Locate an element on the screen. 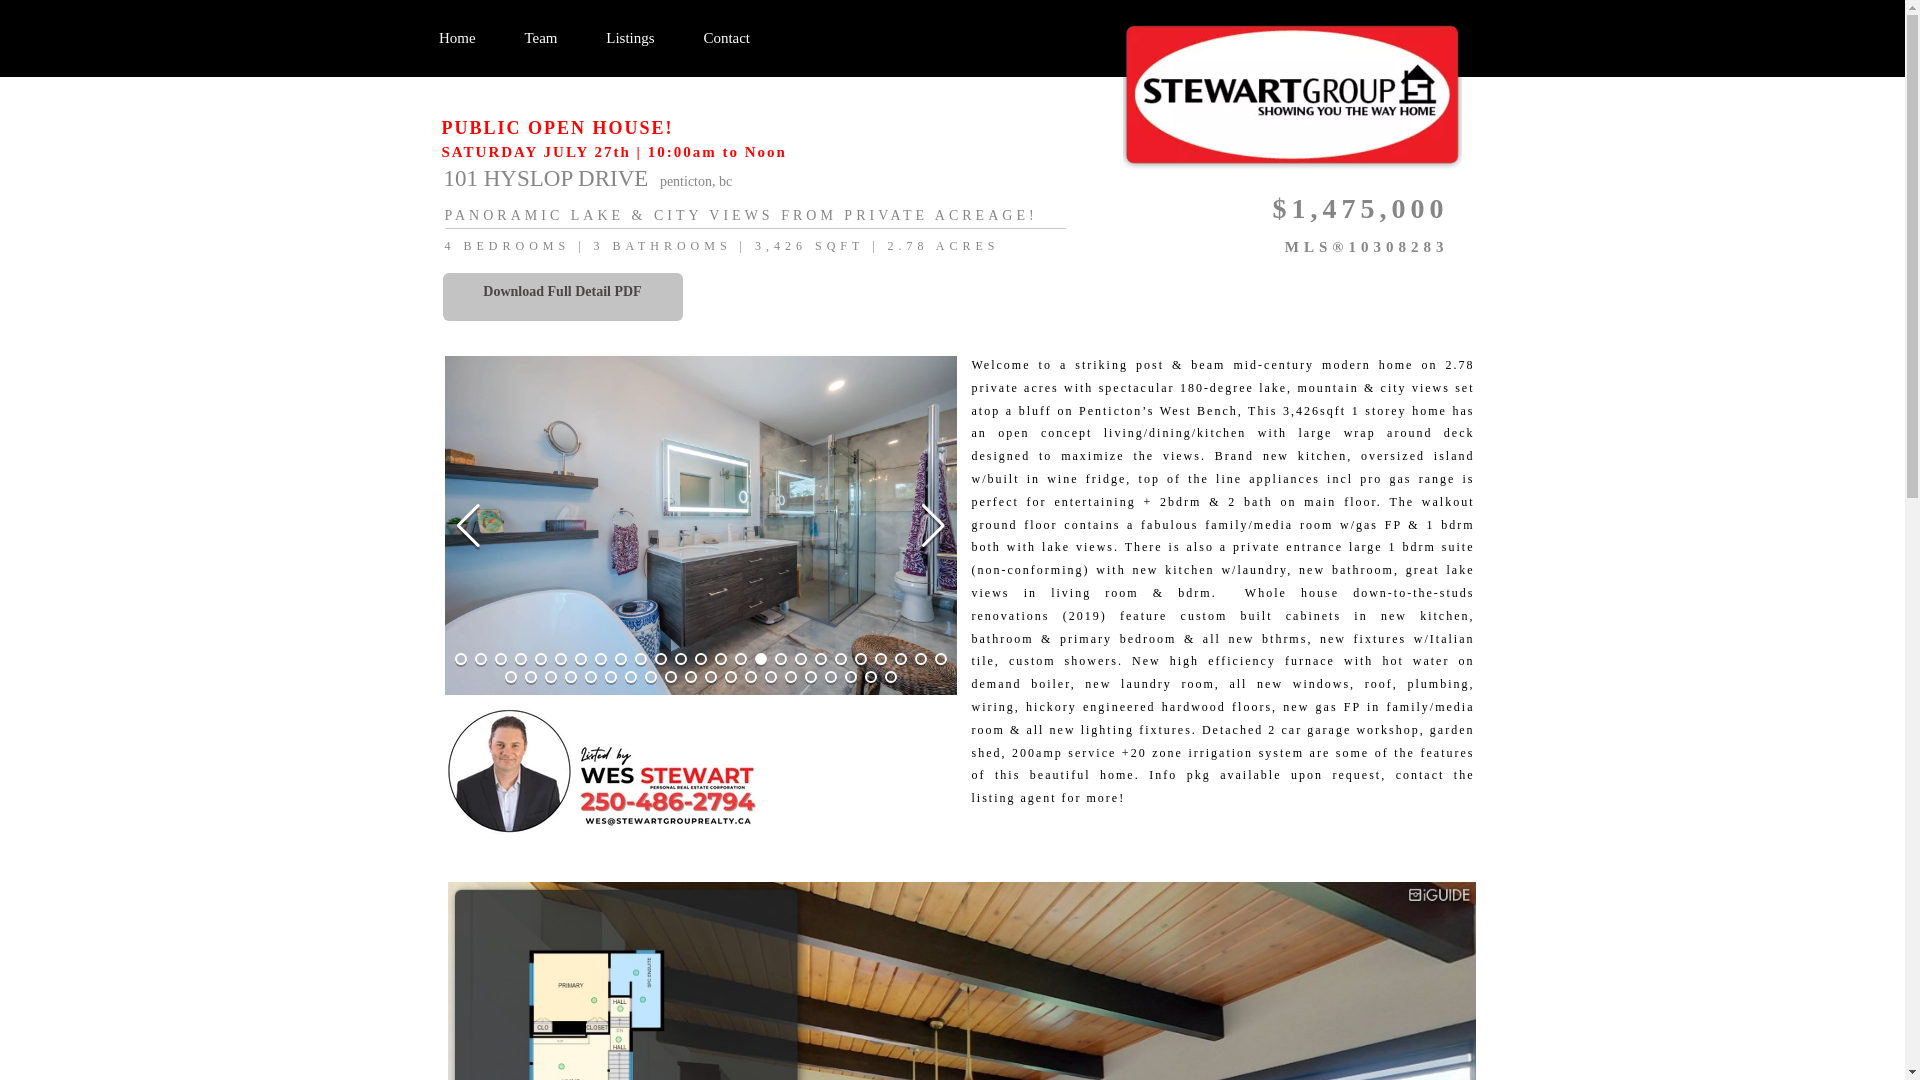 This screenshot has height=1080, width=1920. Listings is located at coordinates (630, 38).